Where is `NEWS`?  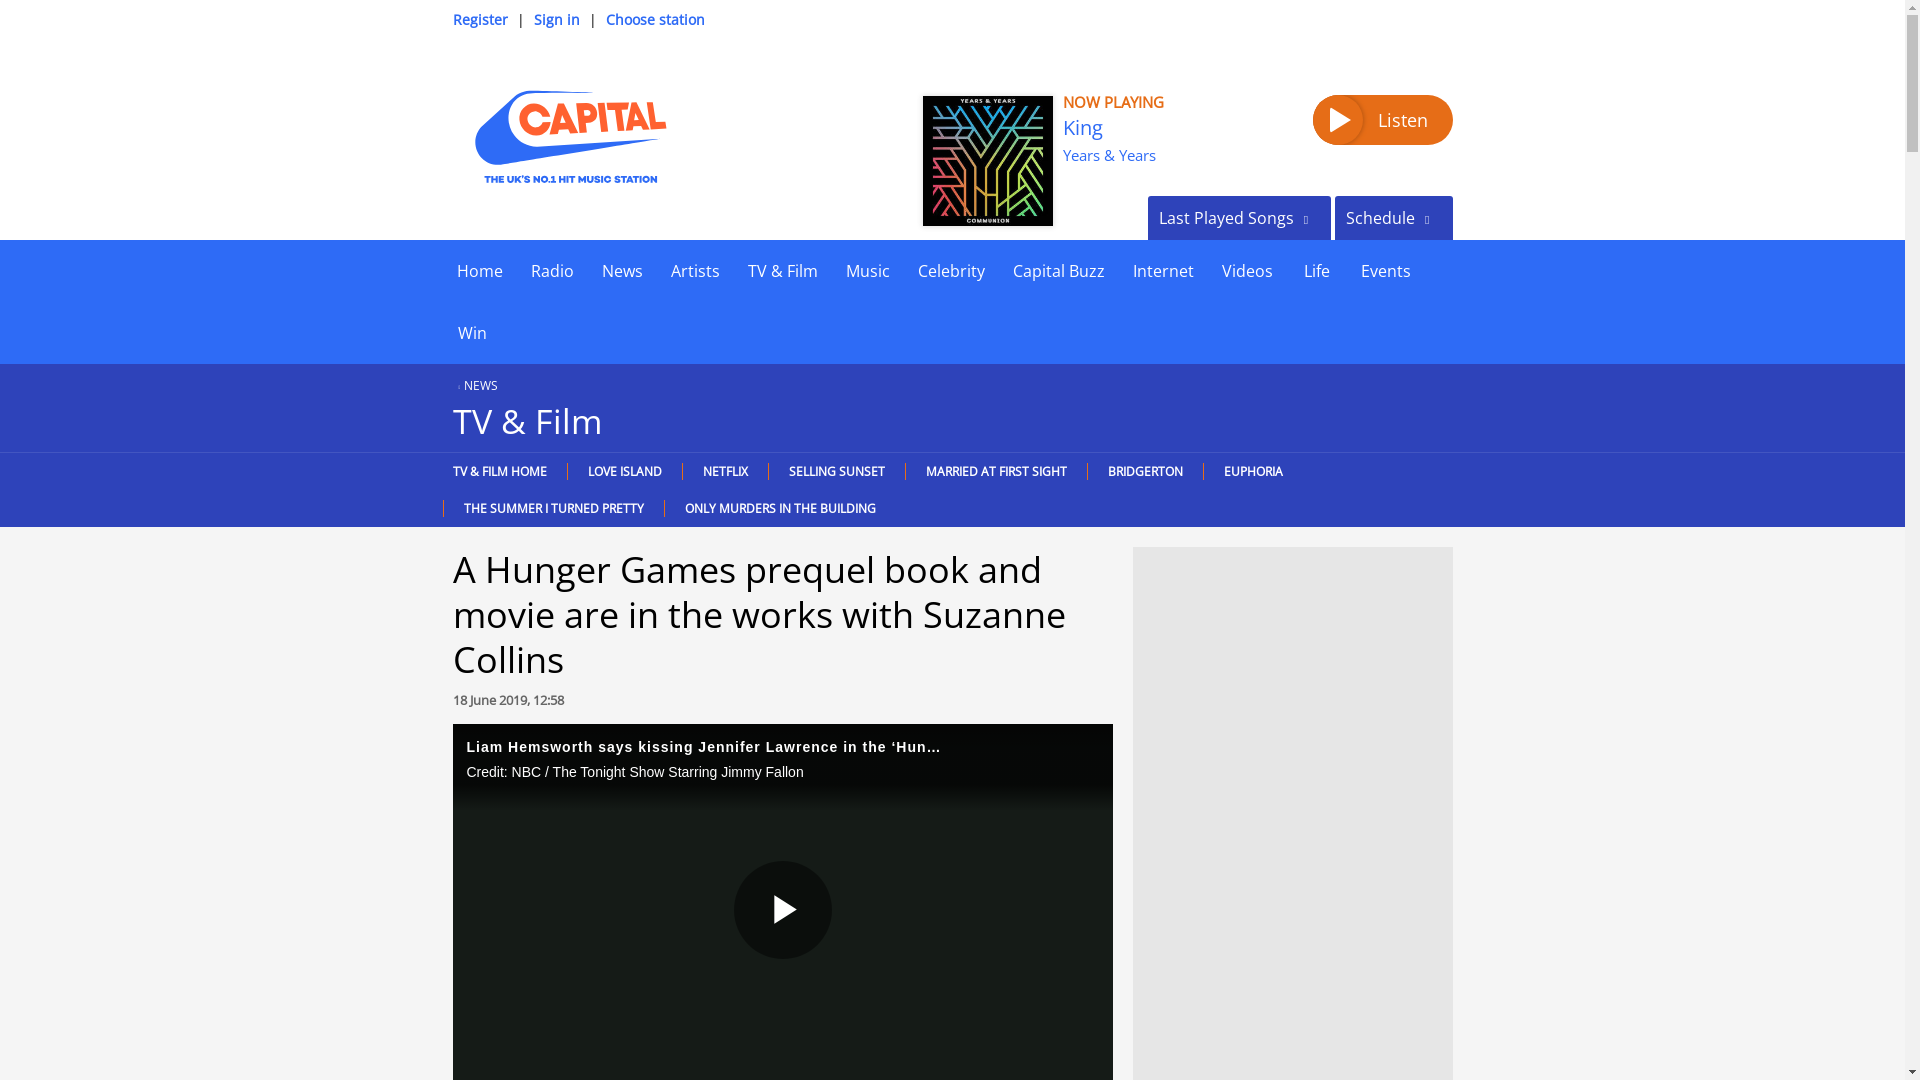
NEWS is located at coordinates (474, 385).